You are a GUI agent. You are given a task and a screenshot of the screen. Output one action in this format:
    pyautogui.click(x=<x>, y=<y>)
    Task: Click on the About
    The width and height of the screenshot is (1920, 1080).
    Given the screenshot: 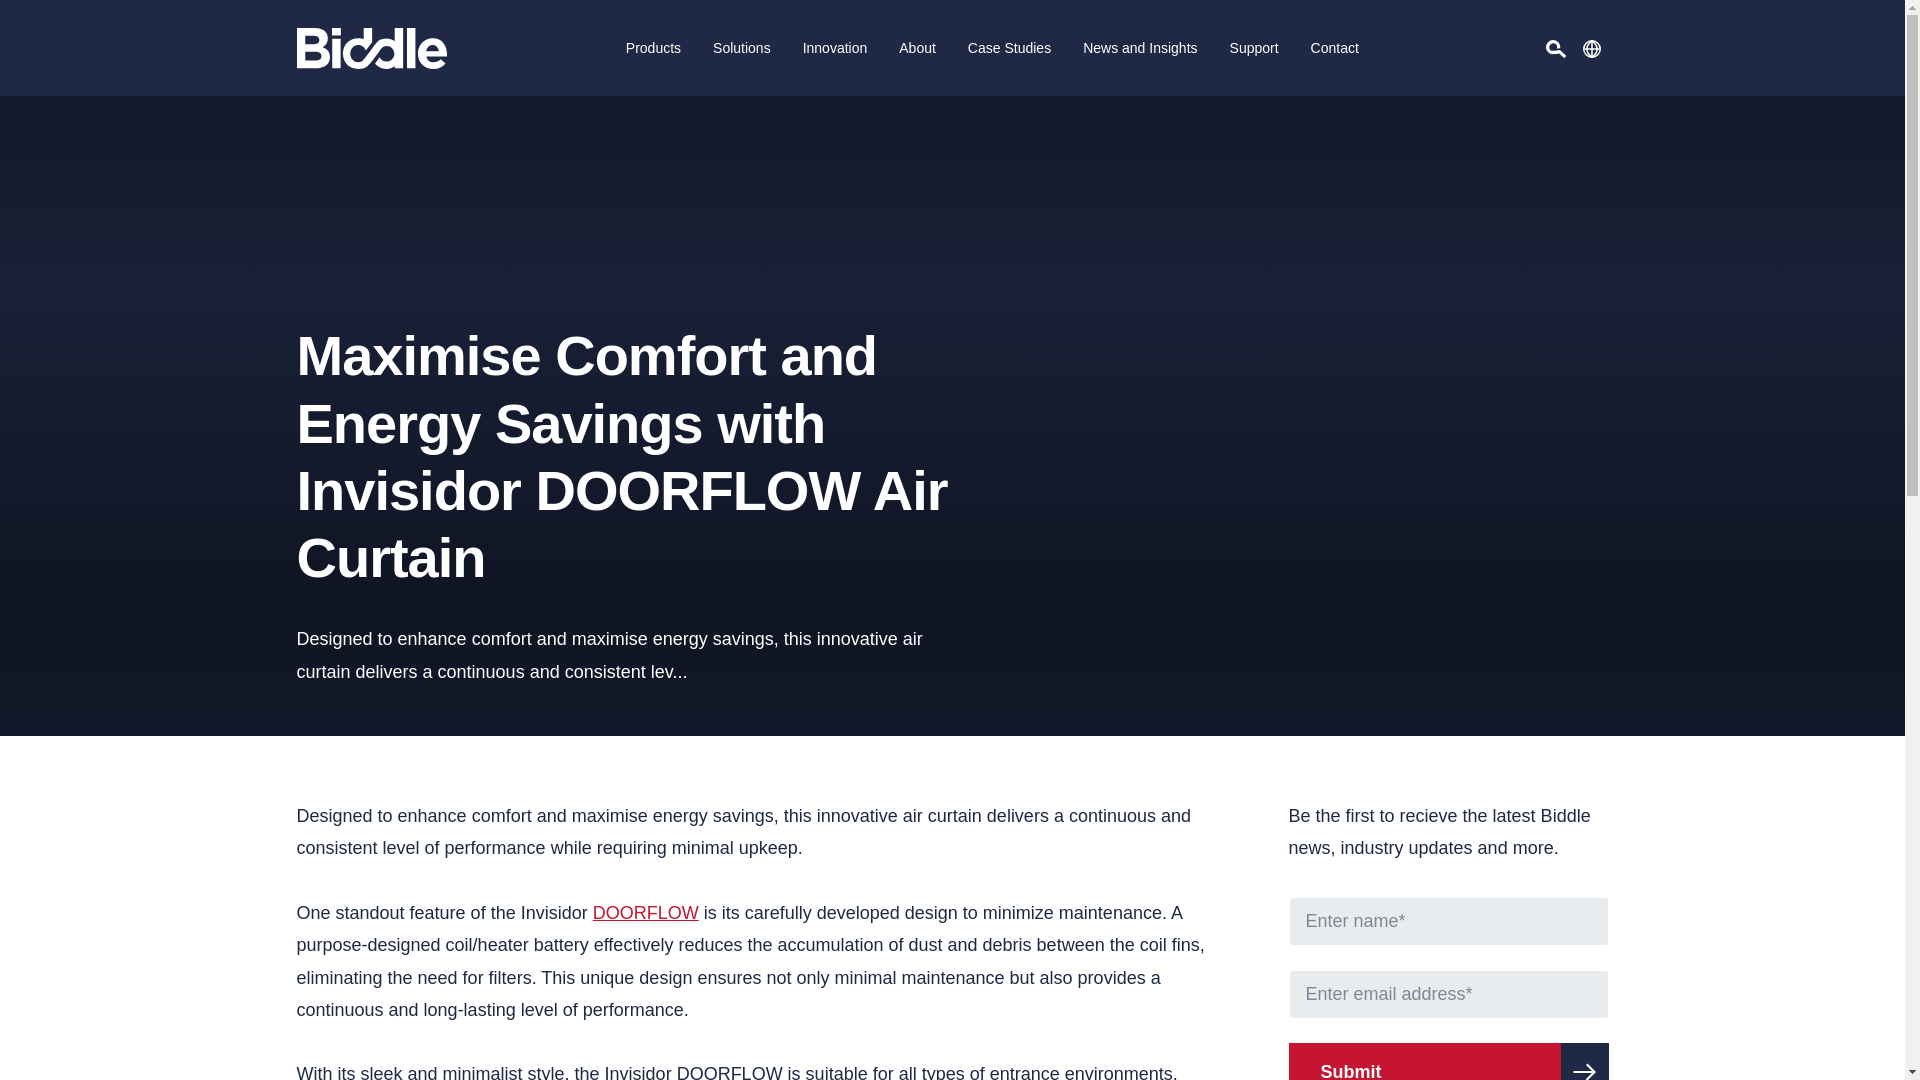 What is the action you would take?
    pyautogui.click(x=918, y=48)
    